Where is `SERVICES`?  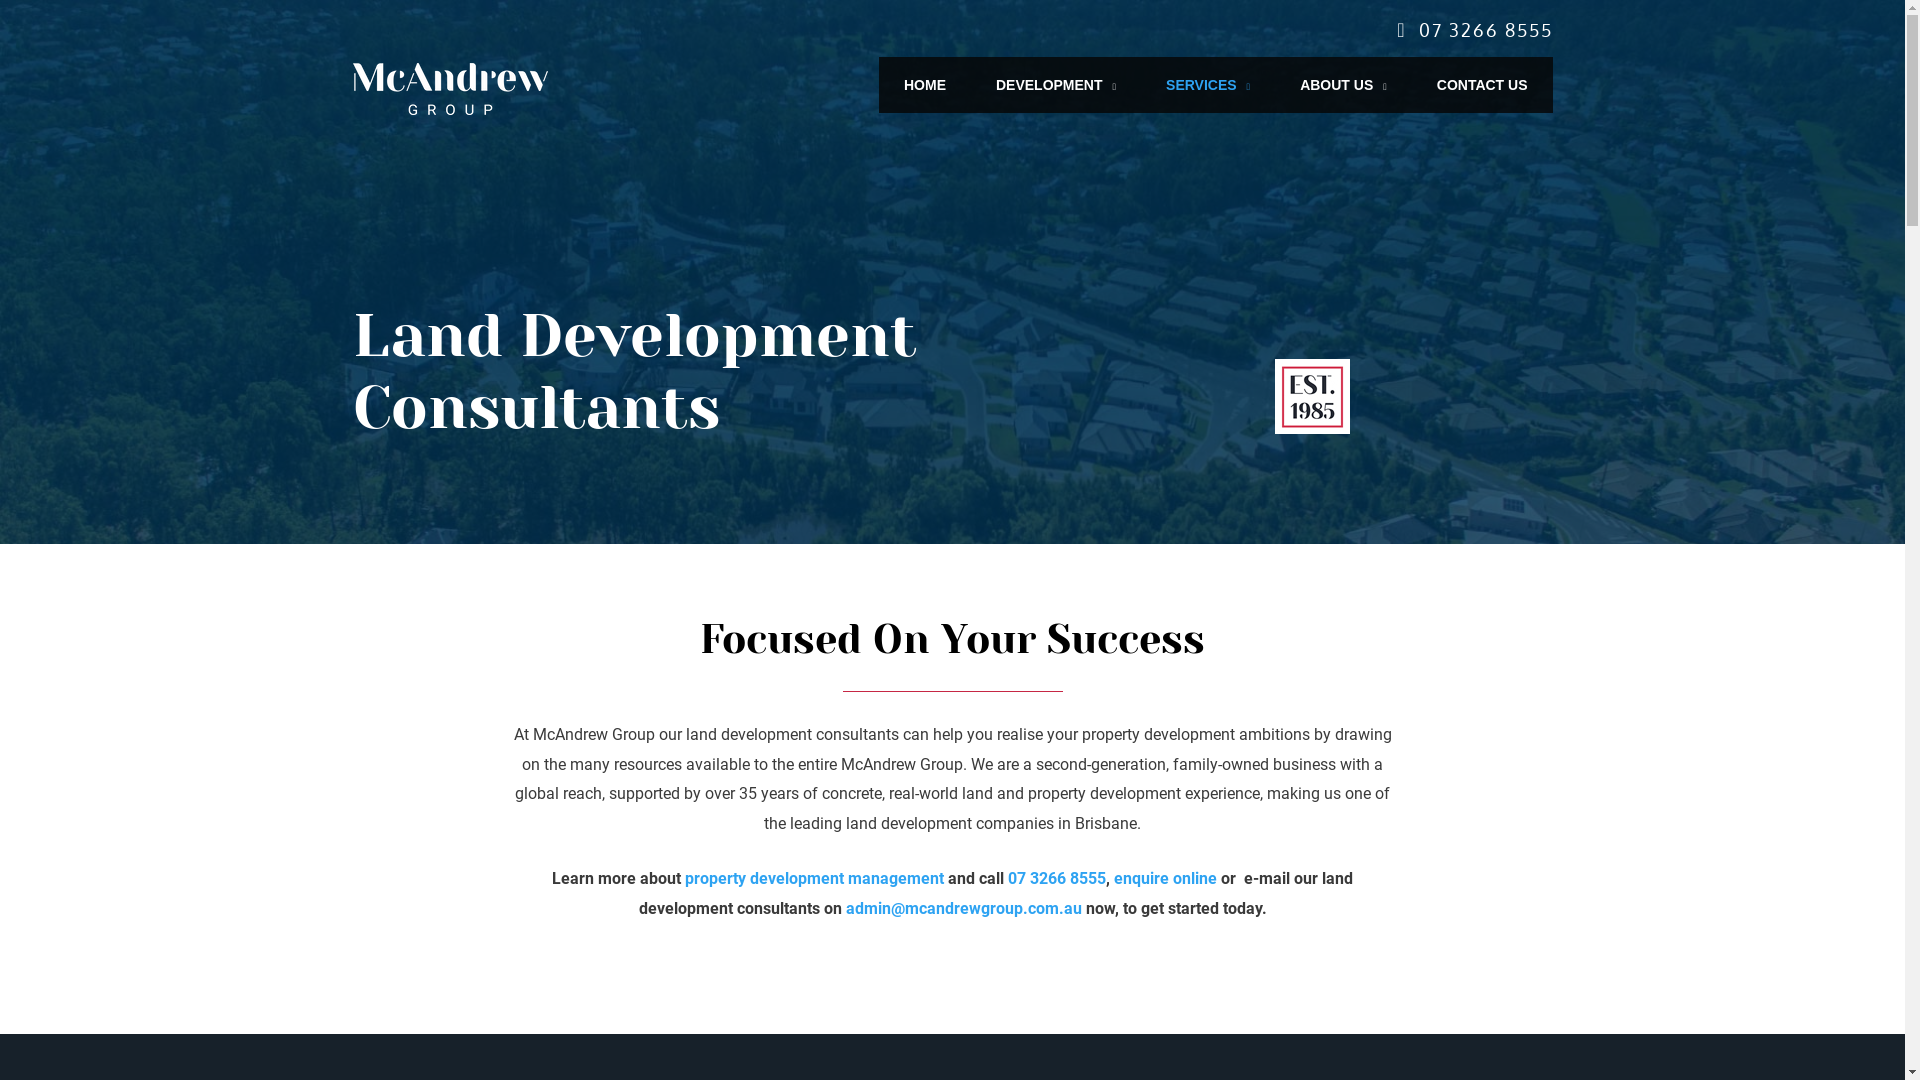
SERVICES is located at coordinates (1208, 85).